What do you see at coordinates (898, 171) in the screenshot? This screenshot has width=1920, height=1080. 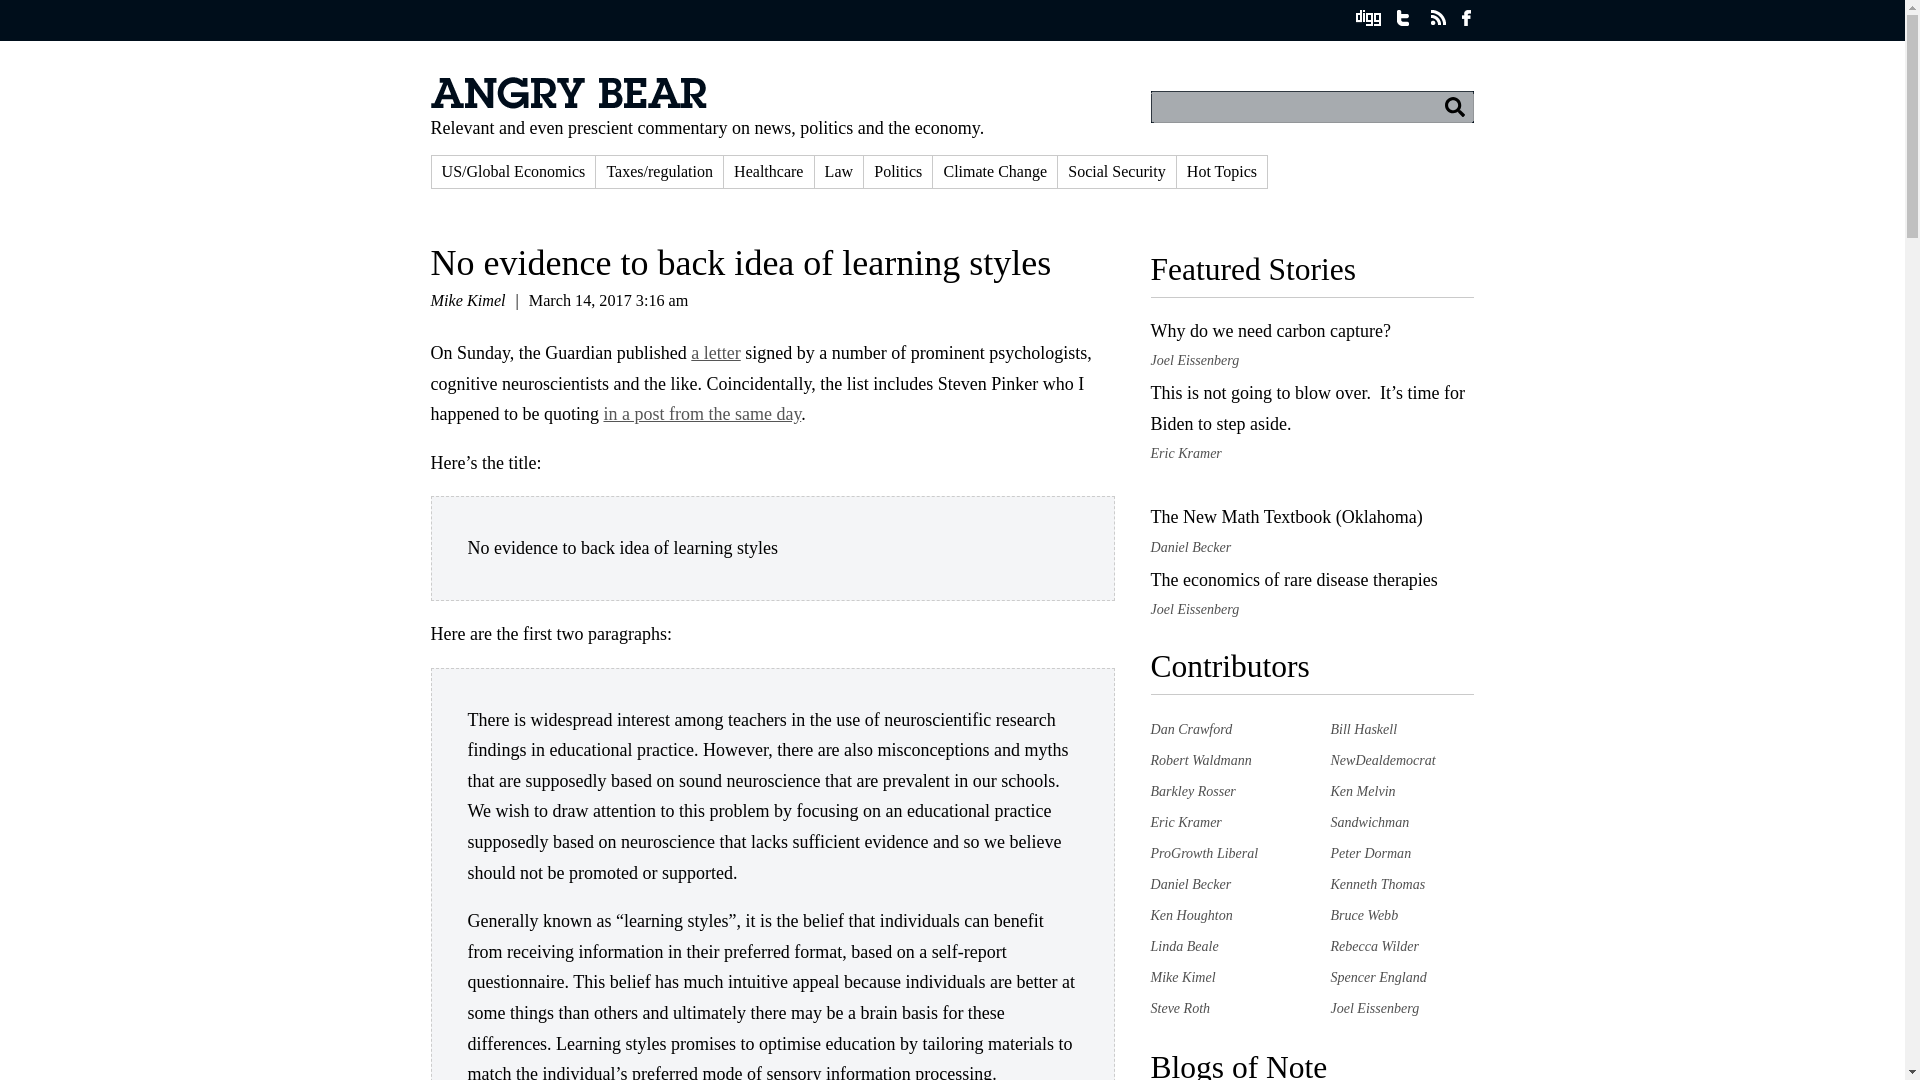 I see `Politics` at bounding box center [898, 171].